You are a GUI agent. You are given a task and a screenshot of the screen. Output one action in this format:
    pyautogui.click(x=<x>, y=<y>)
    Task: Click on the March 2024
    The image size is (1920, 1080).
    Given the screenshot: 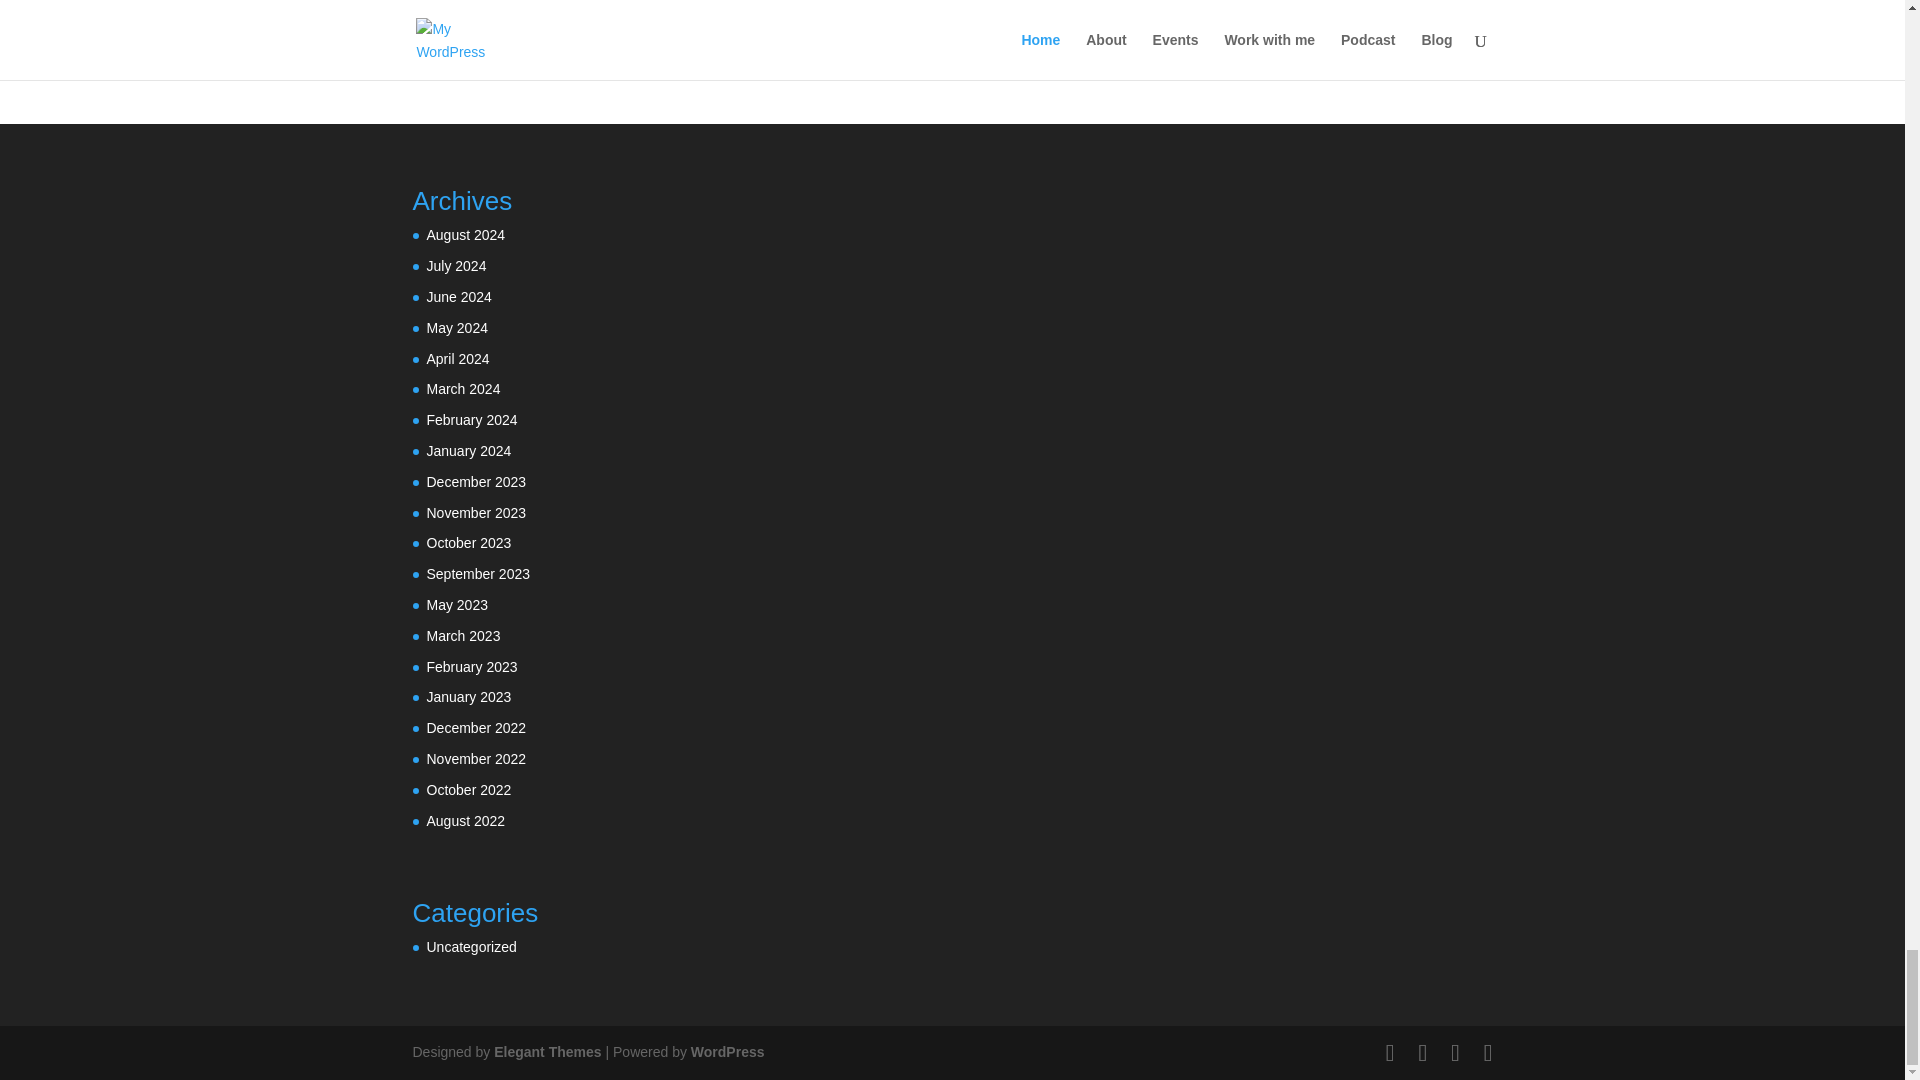 What is the action you would take?
    pyautogui.click(x=462, y=389)
    